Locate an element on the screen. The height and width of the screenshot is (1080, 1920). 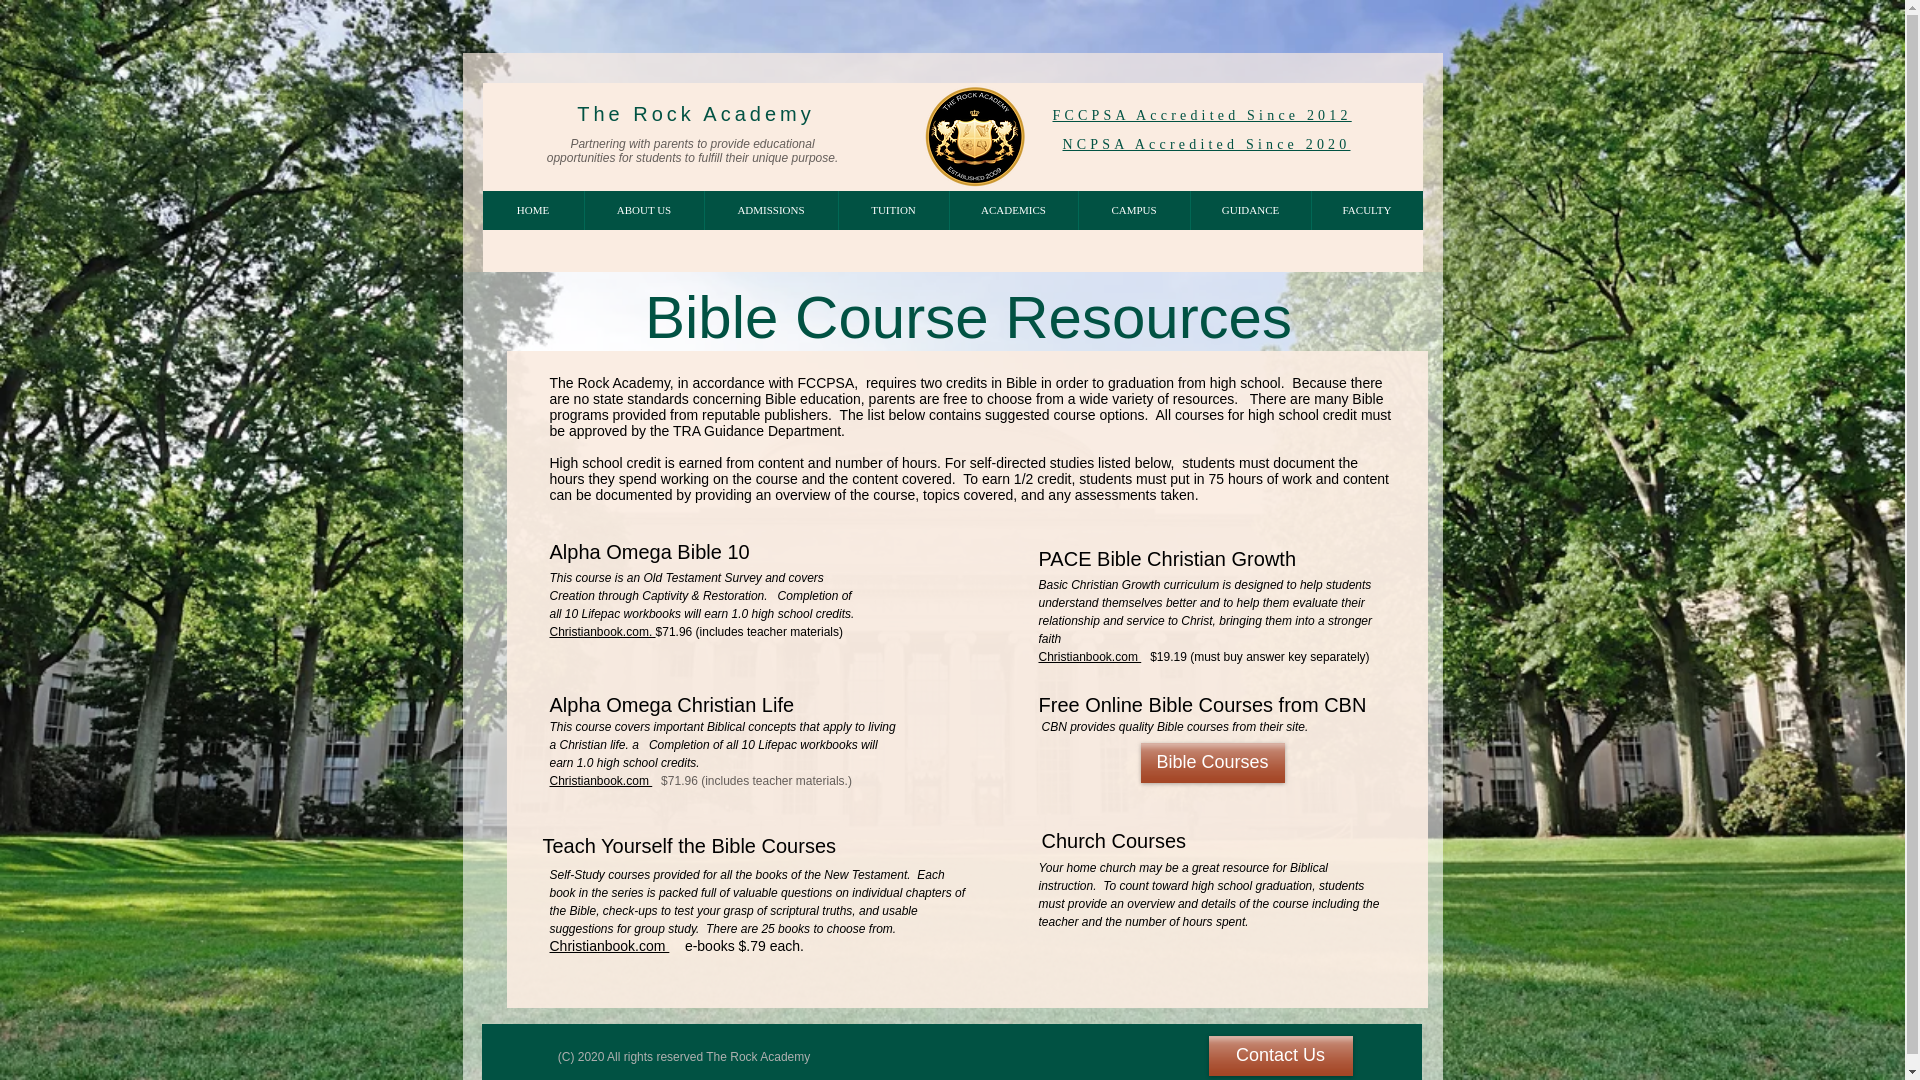
NCPSA Accredited Since 2020 is located at coordinates (1205, 144).